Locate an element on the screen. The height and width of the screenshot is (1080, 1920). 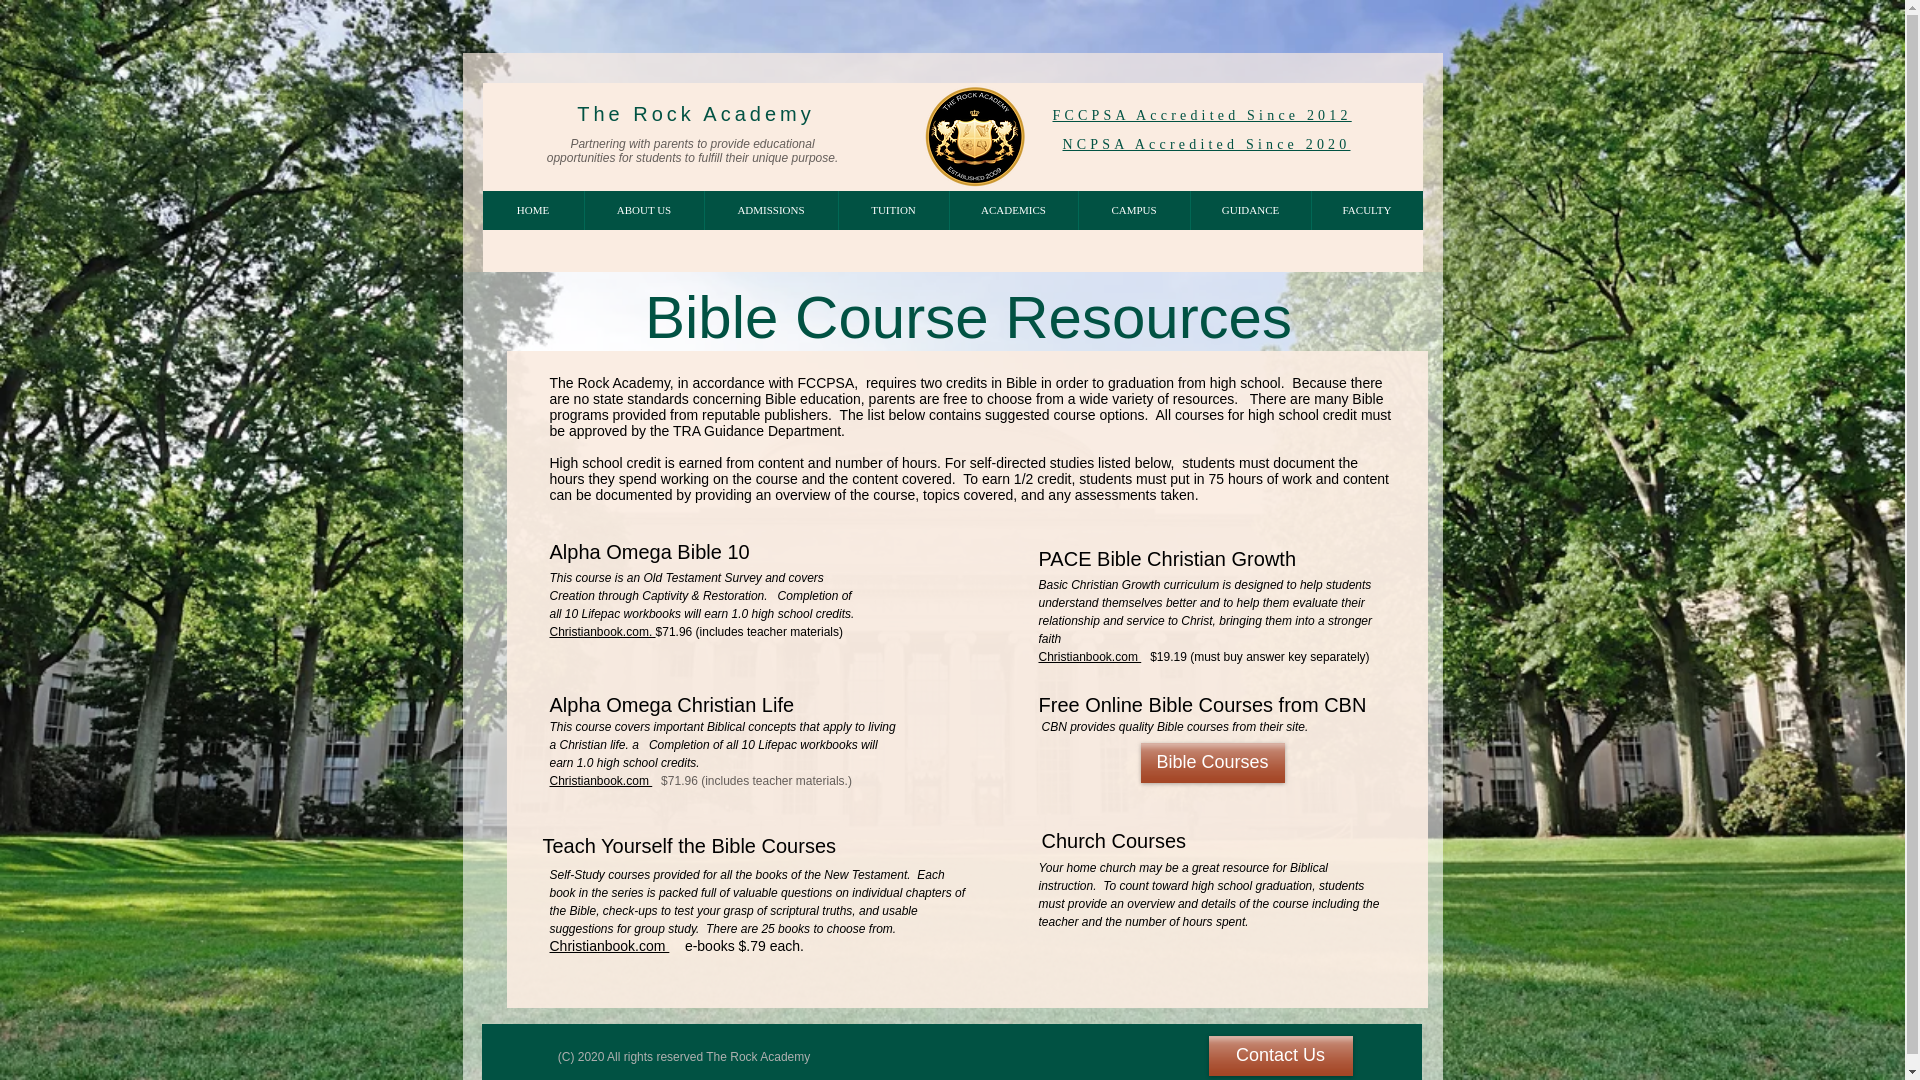
NCPSA Accredited Since 2020 is located at coordinates (1205, 144).